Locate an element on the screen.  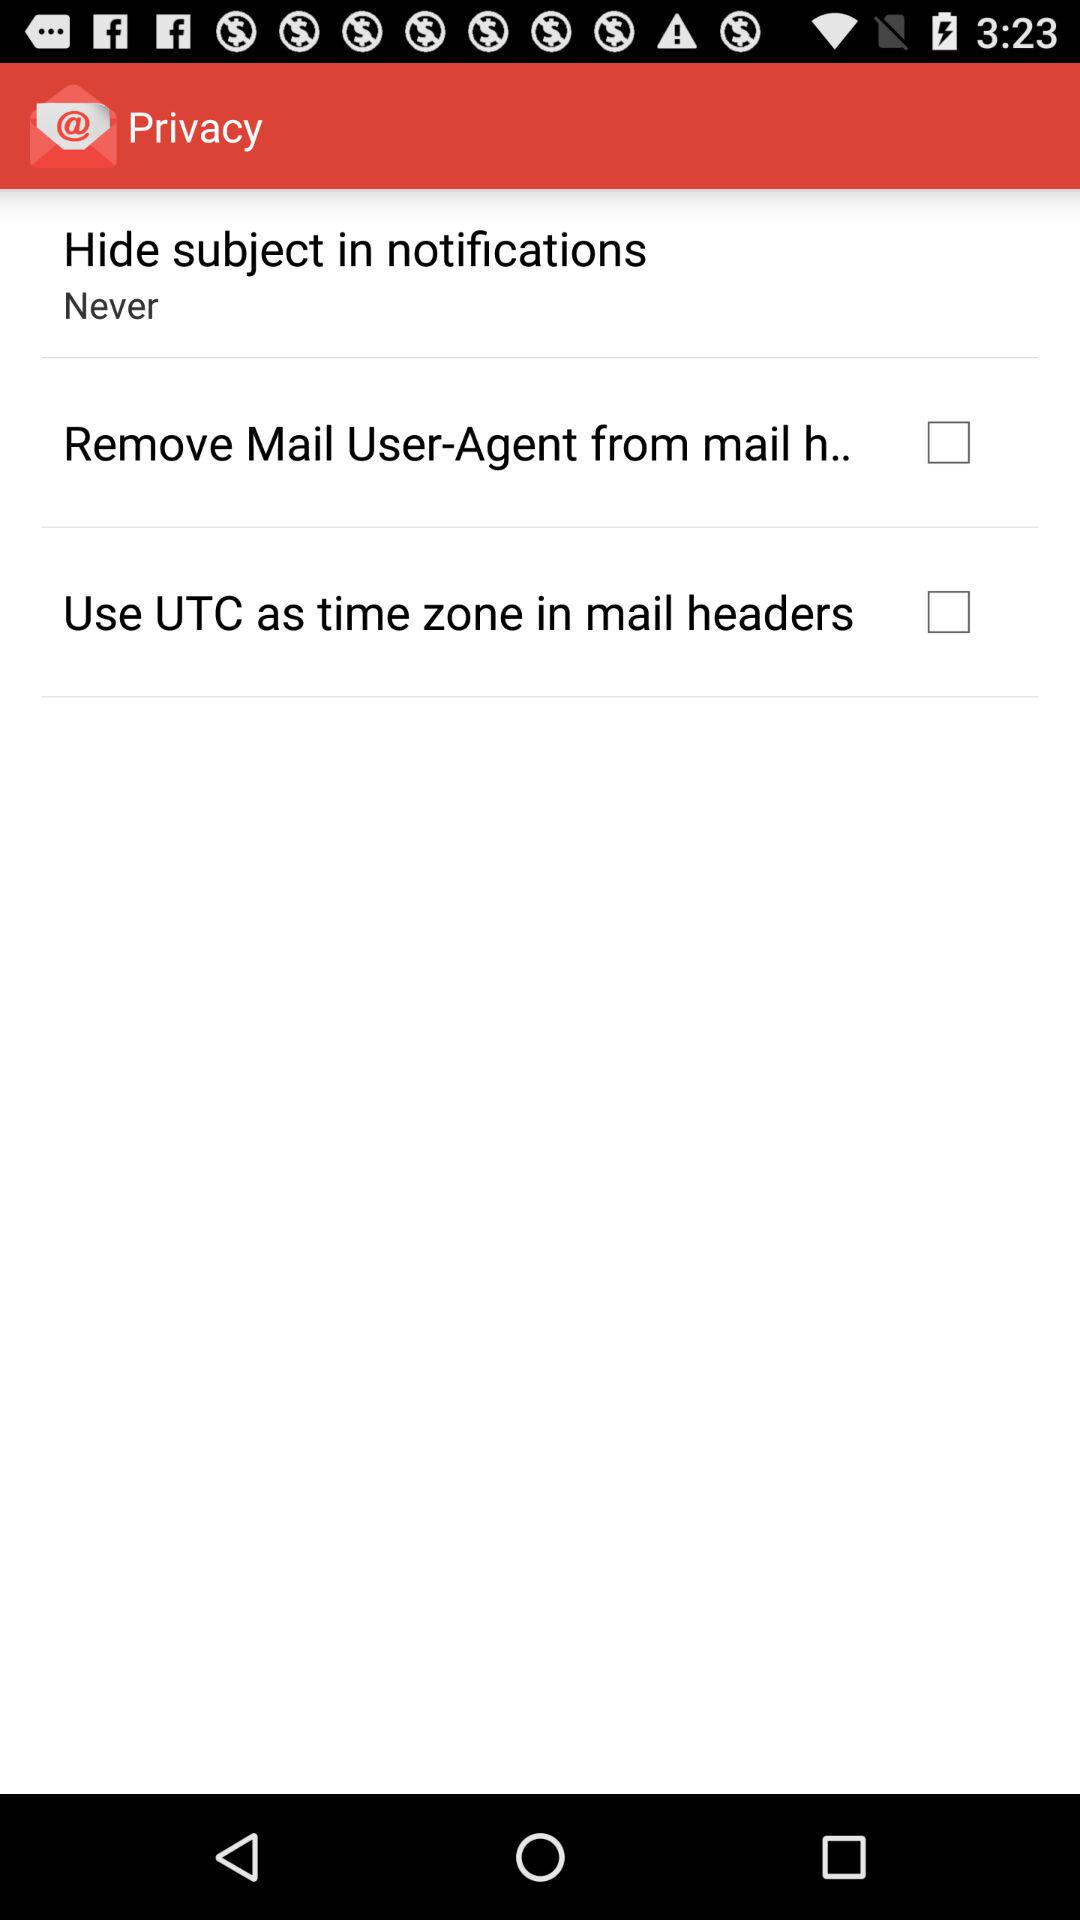
click icon below remove mail user item is located at coordinates (458, 611).